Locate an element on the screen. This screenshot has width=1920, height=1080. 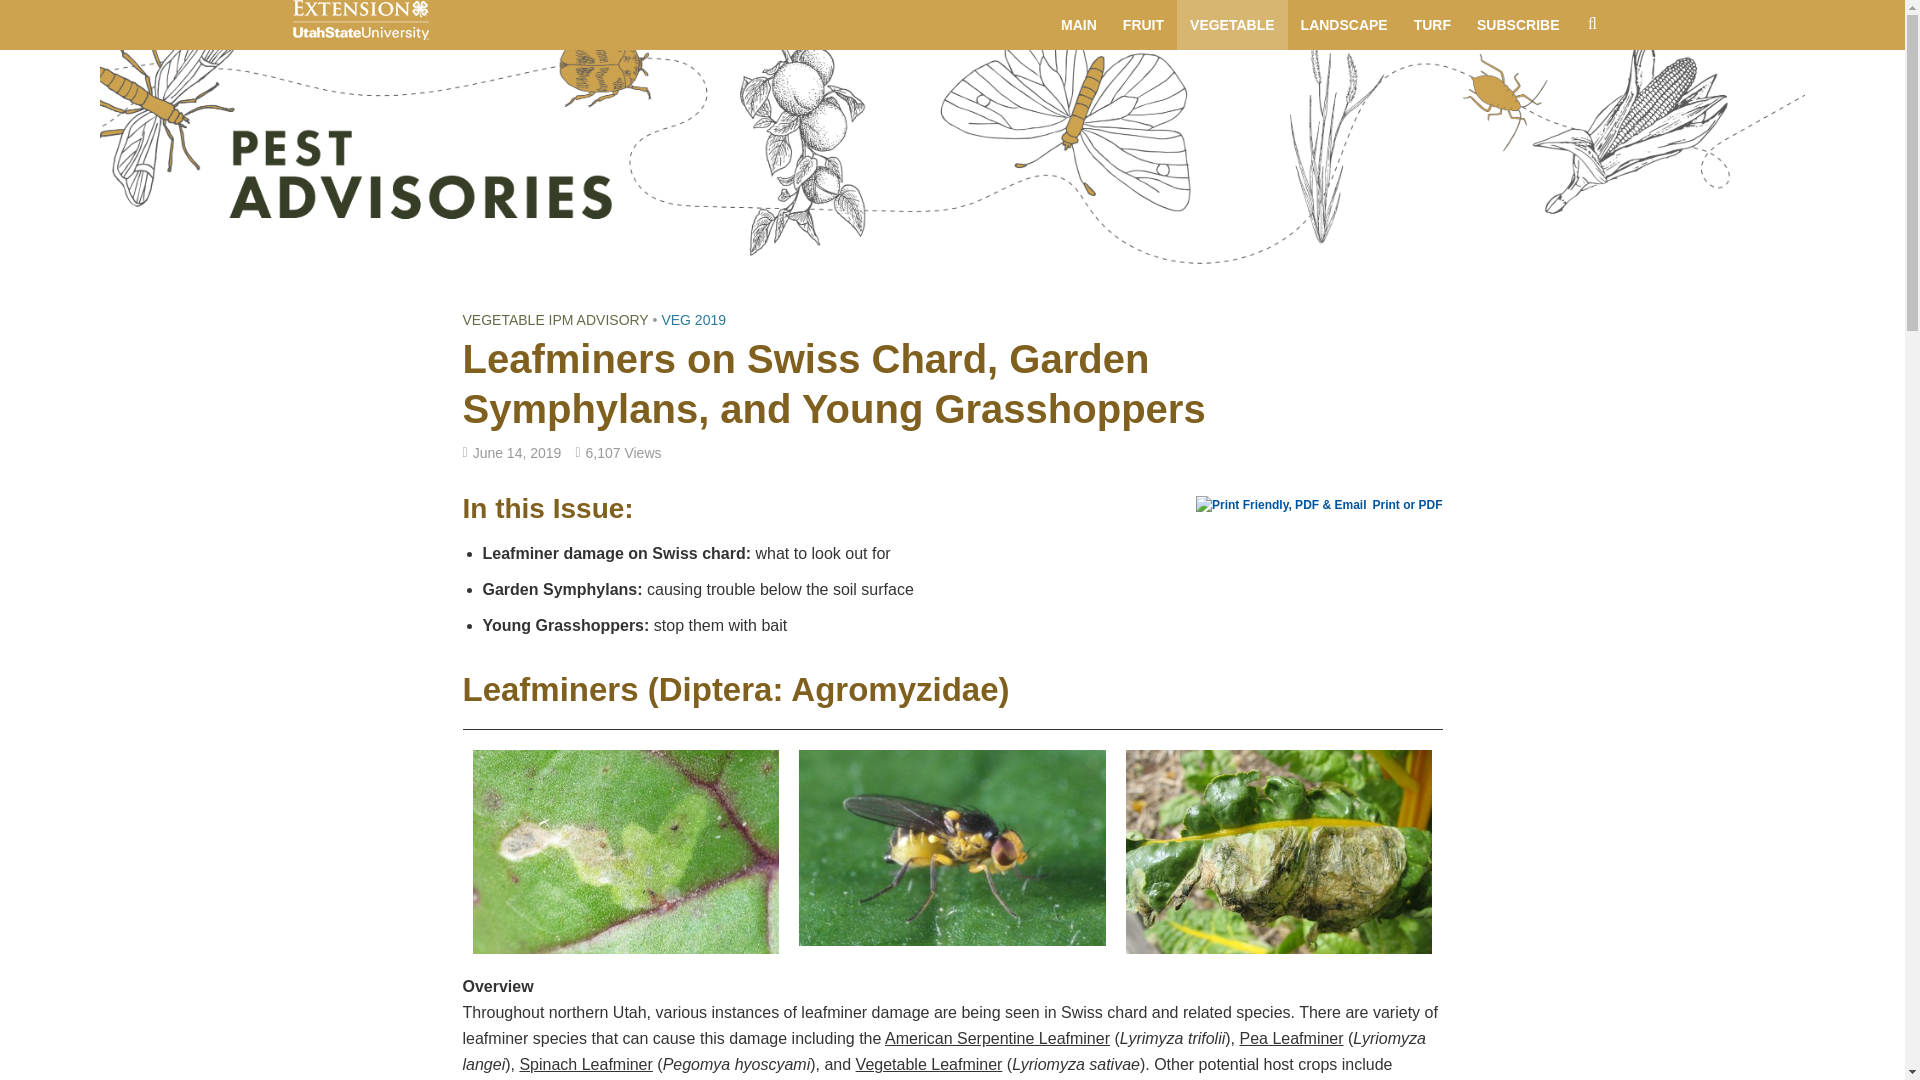
VEGETABLE is located at coordinates (1232, 24).